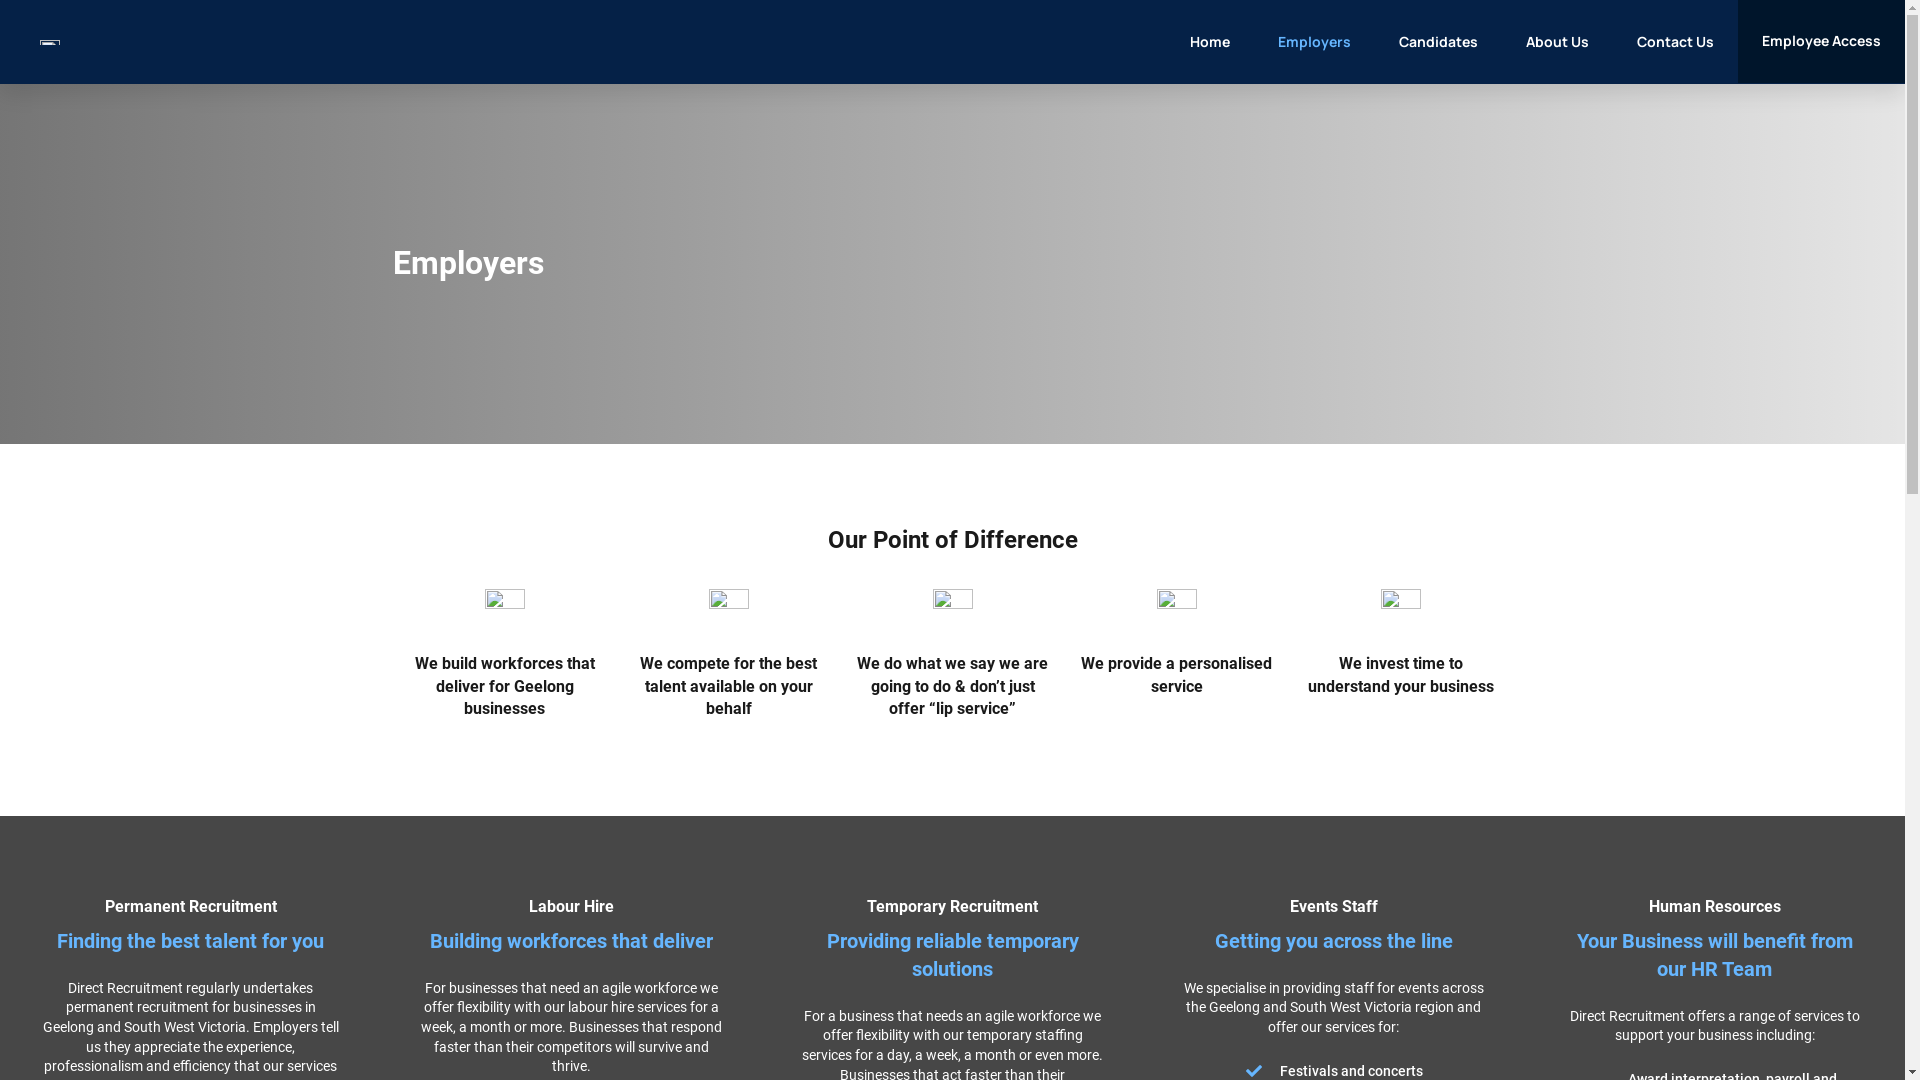  Describe the element at coordinates (1676, 42) in the screenshot. I see `Contact Us` at that location.